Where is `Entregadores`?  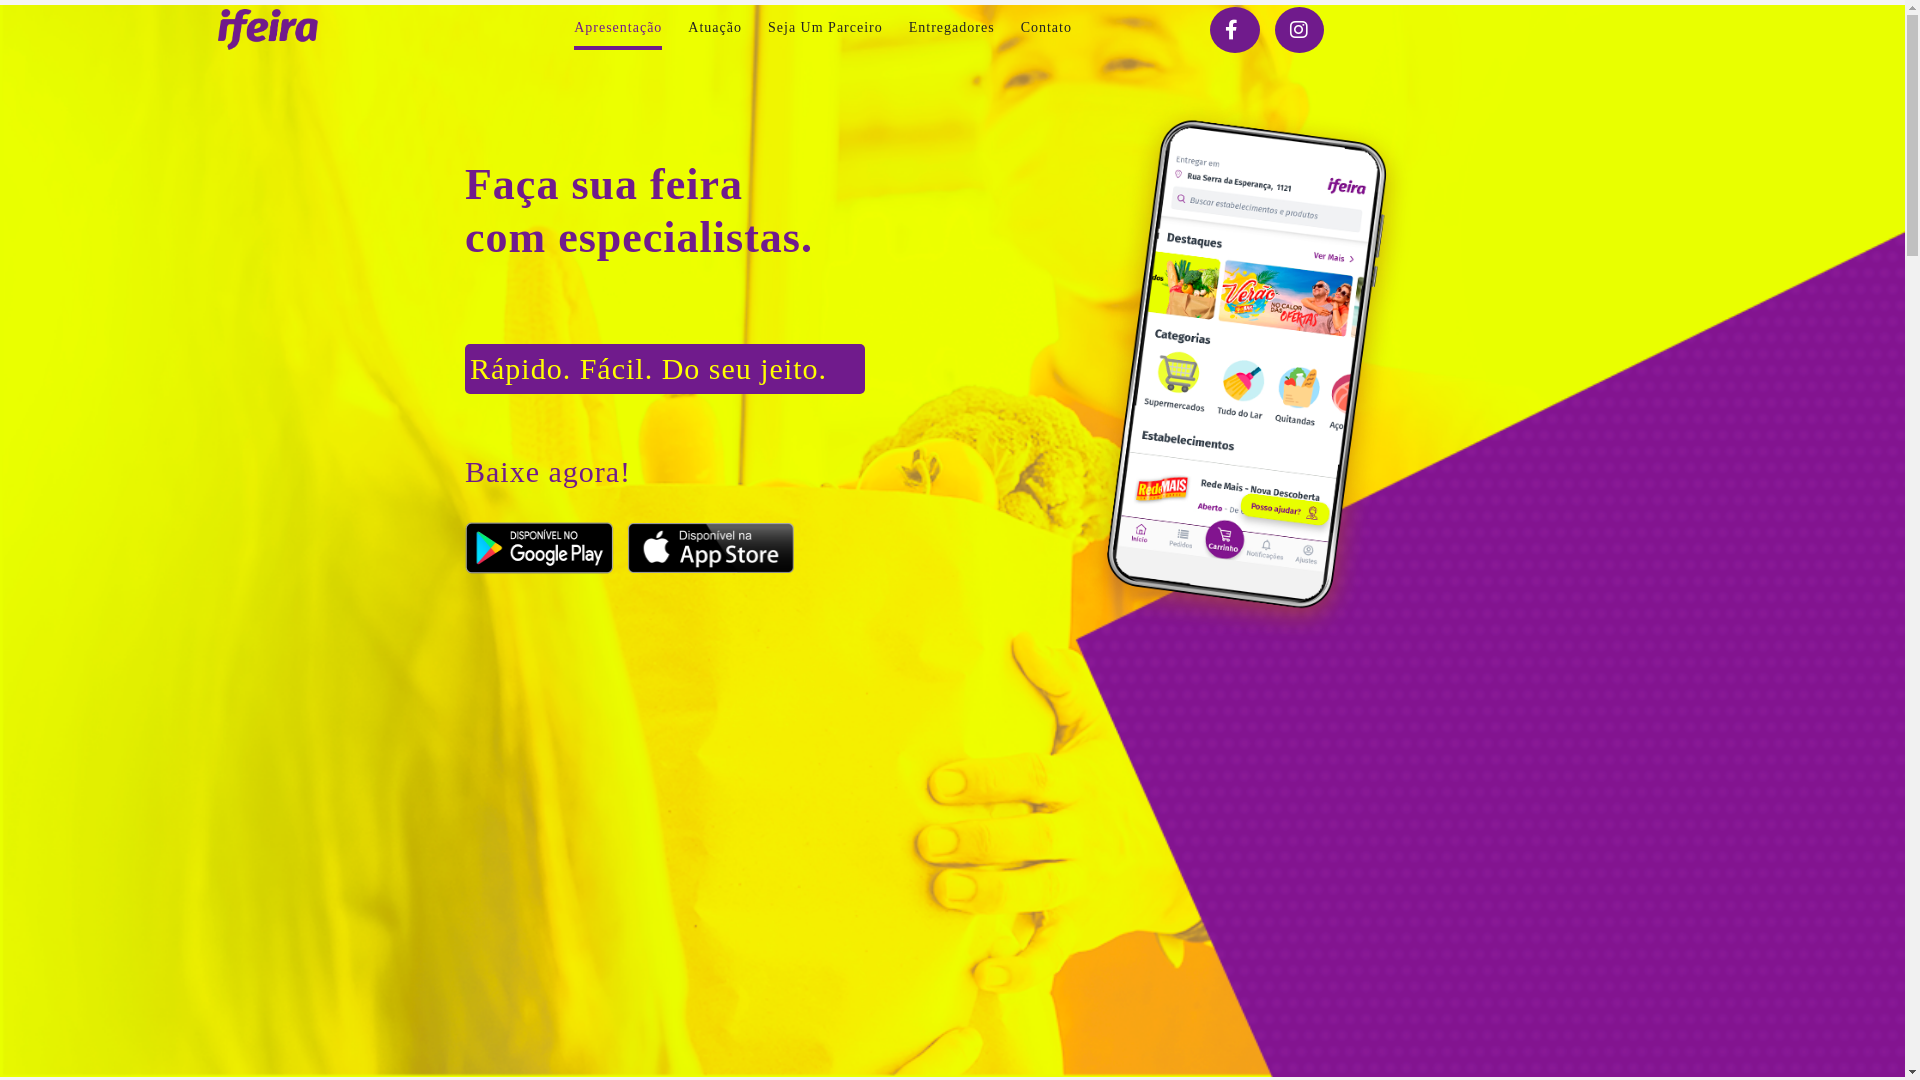 Entregadores is located at coordinates (952, 27).